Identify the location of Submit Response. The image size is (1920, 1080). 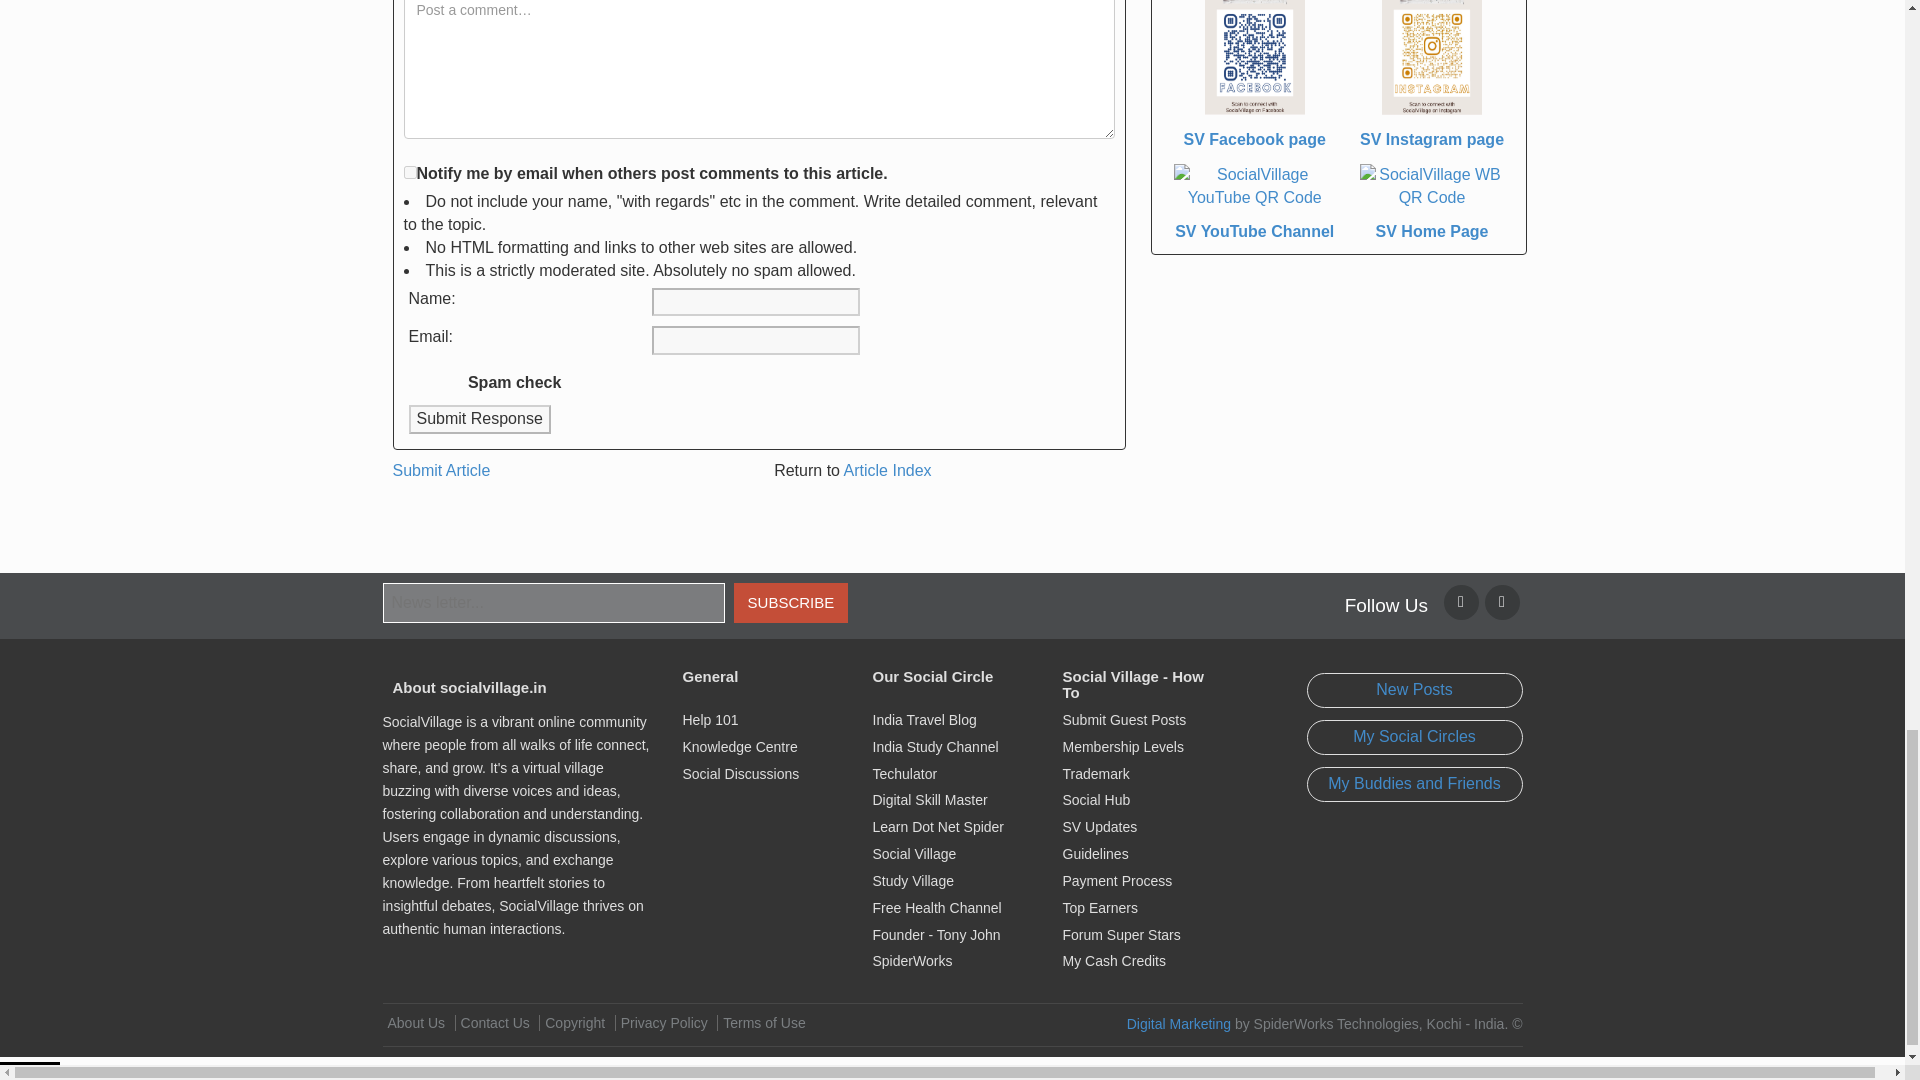
(478, 420).